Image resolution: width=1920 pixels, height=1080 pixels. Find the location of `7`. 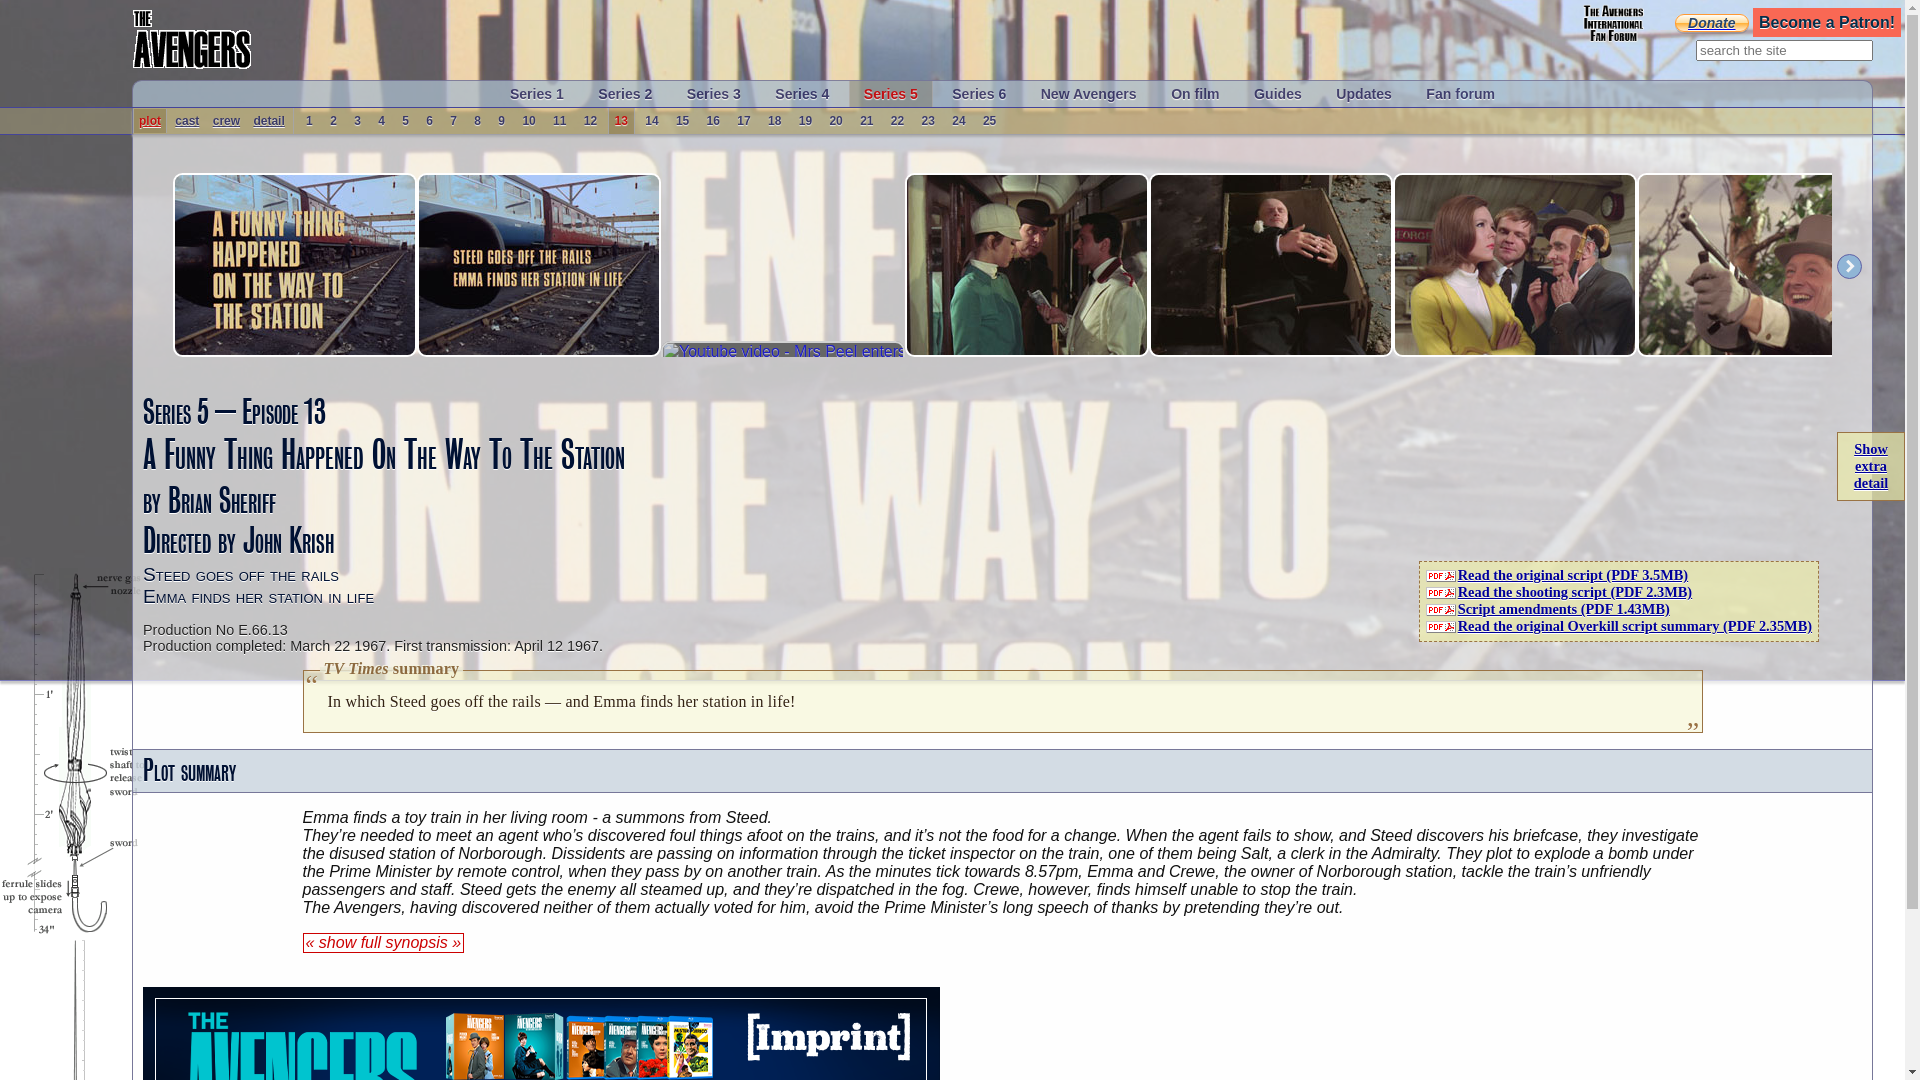

7 is located at coordinates (454, 121).